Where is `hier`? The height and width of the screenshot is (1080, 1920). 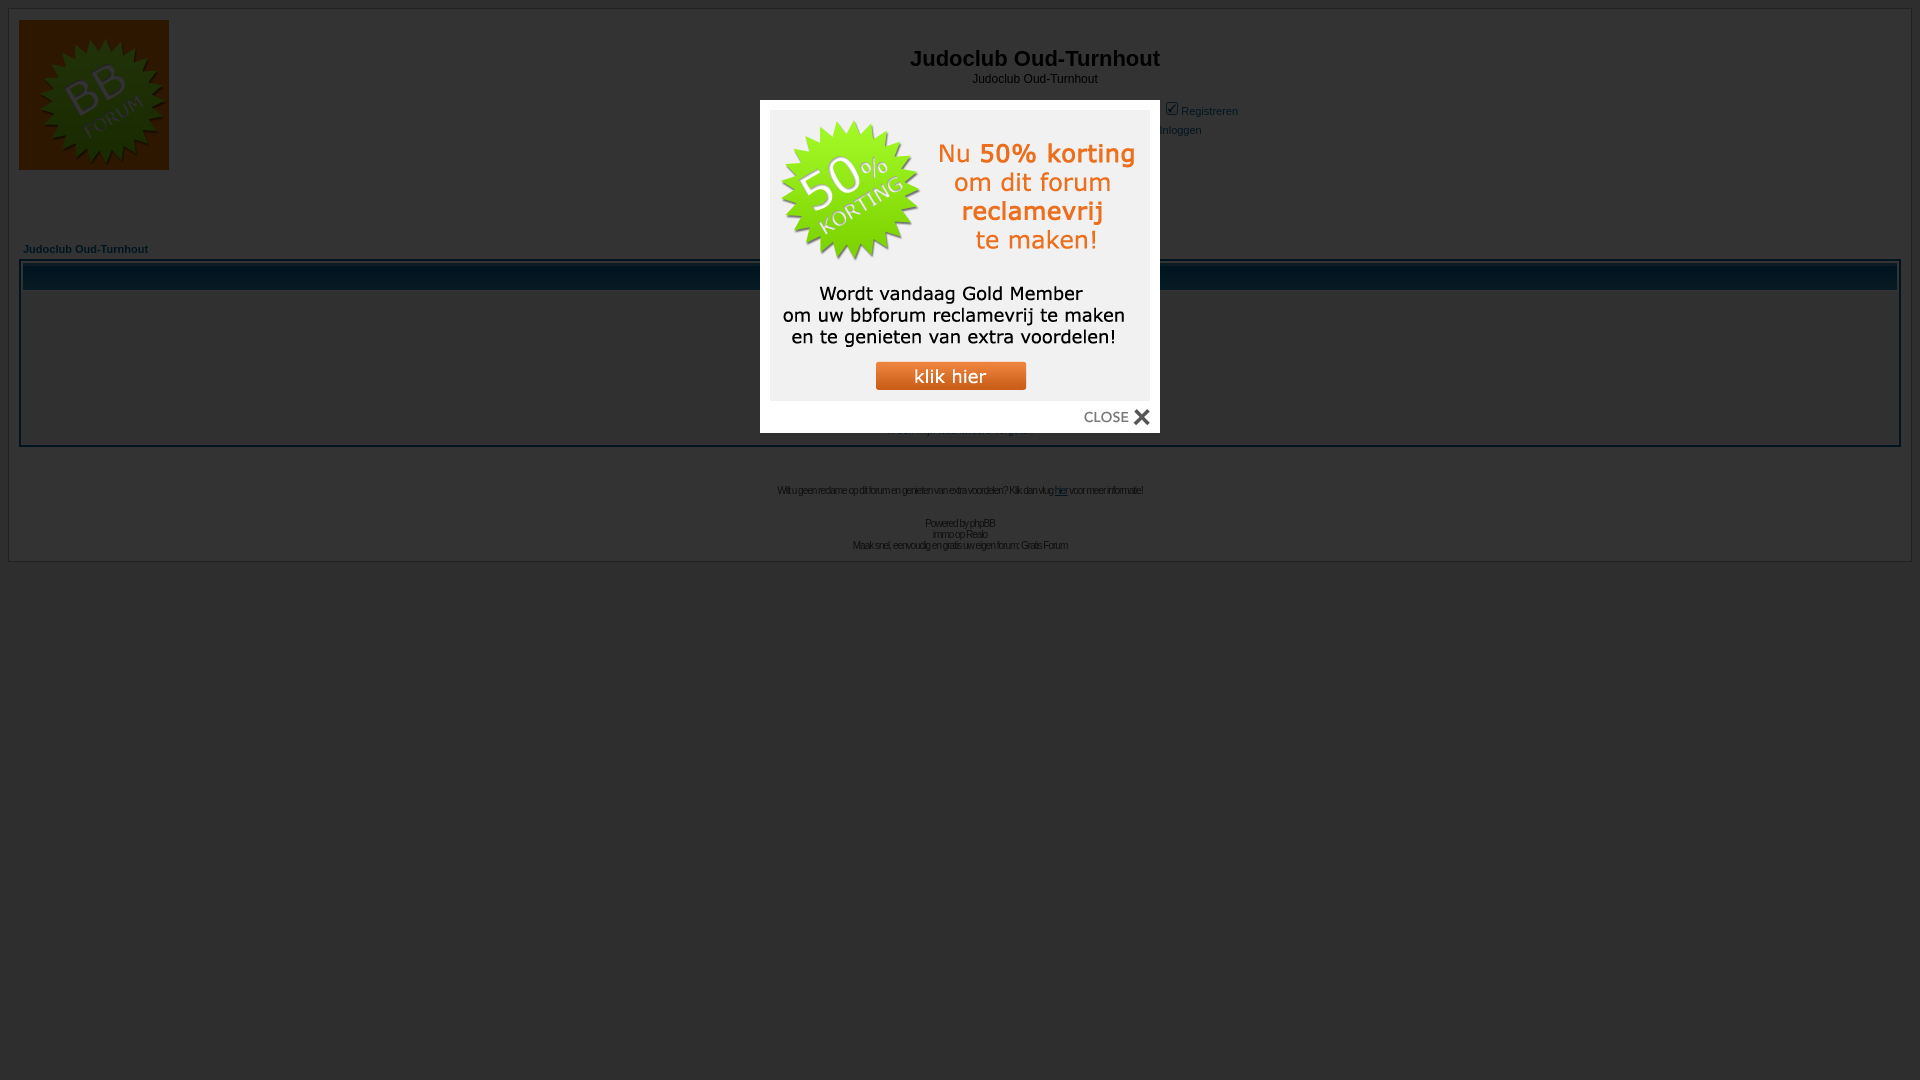 hier is located at coordinates (1062, 490).